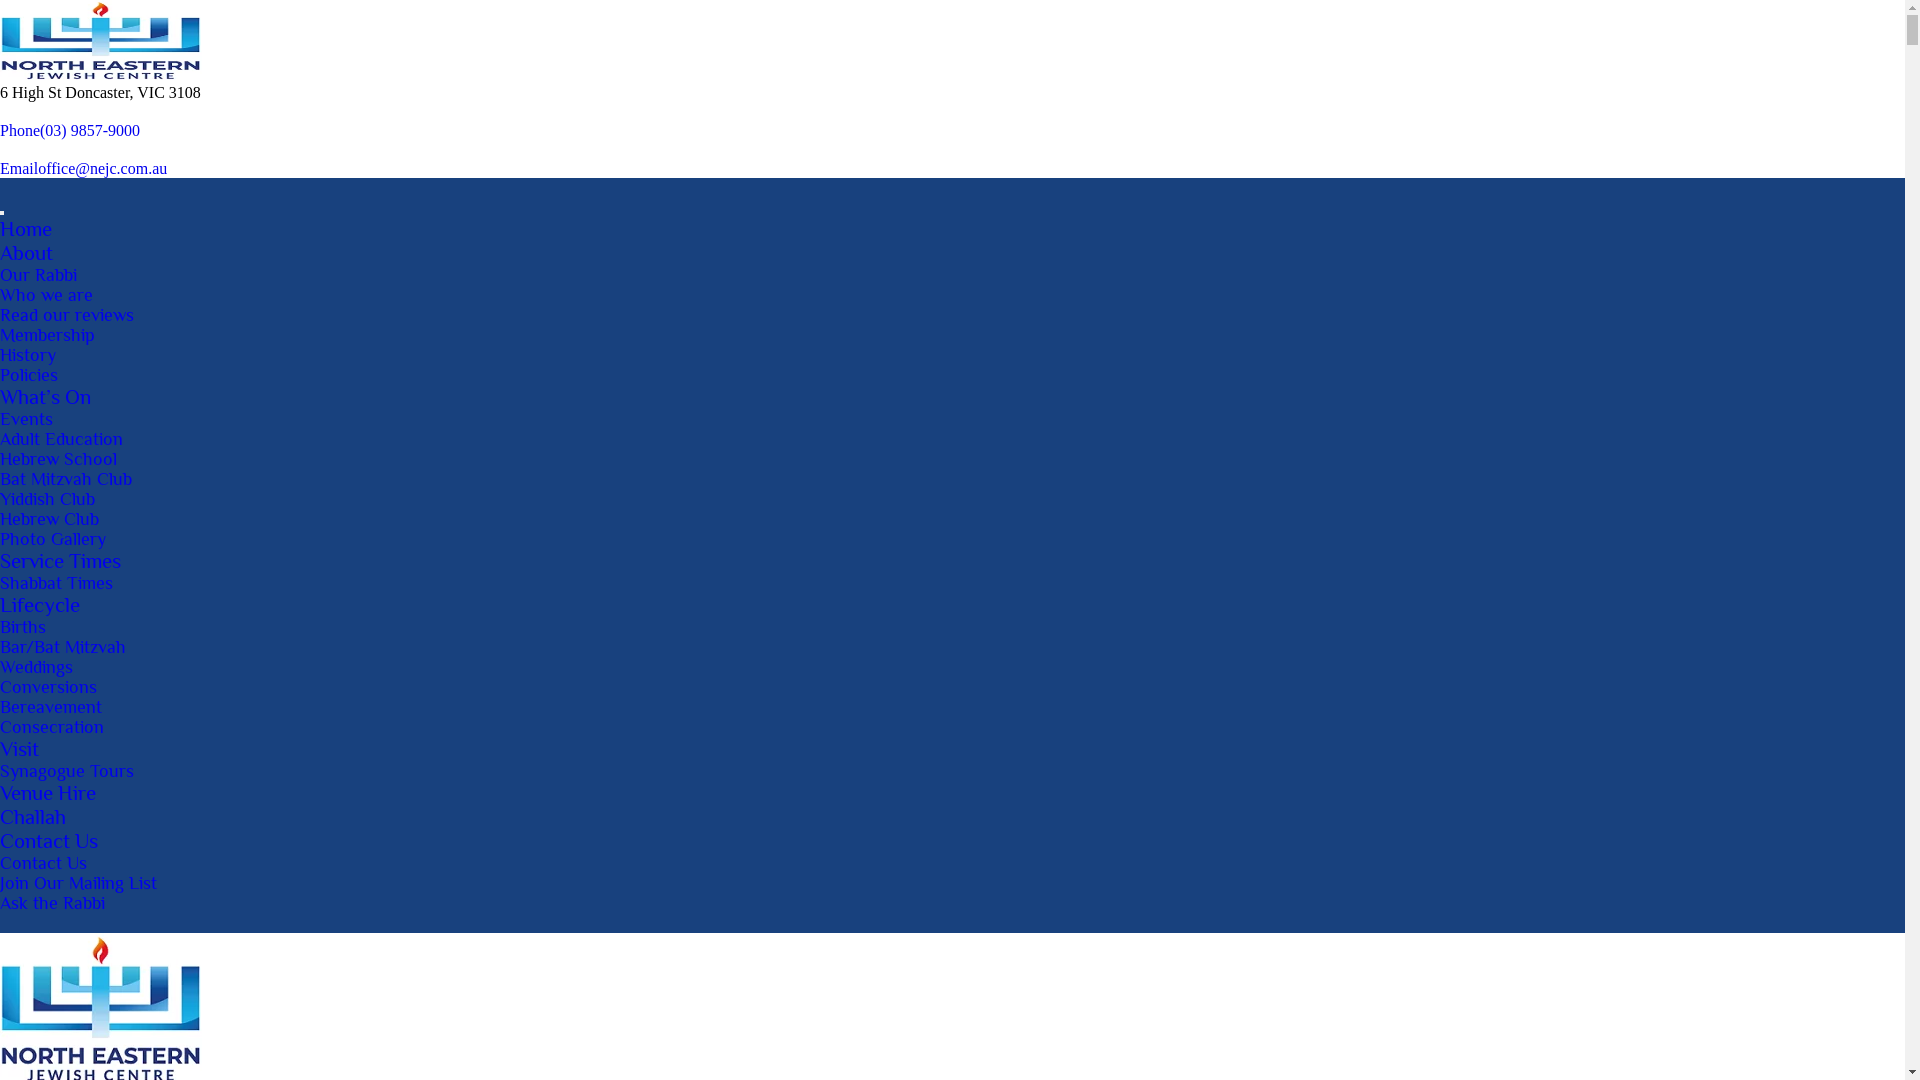  Describe the element at coordinates (26, 253) in the screenshot. I see `About` at that location.